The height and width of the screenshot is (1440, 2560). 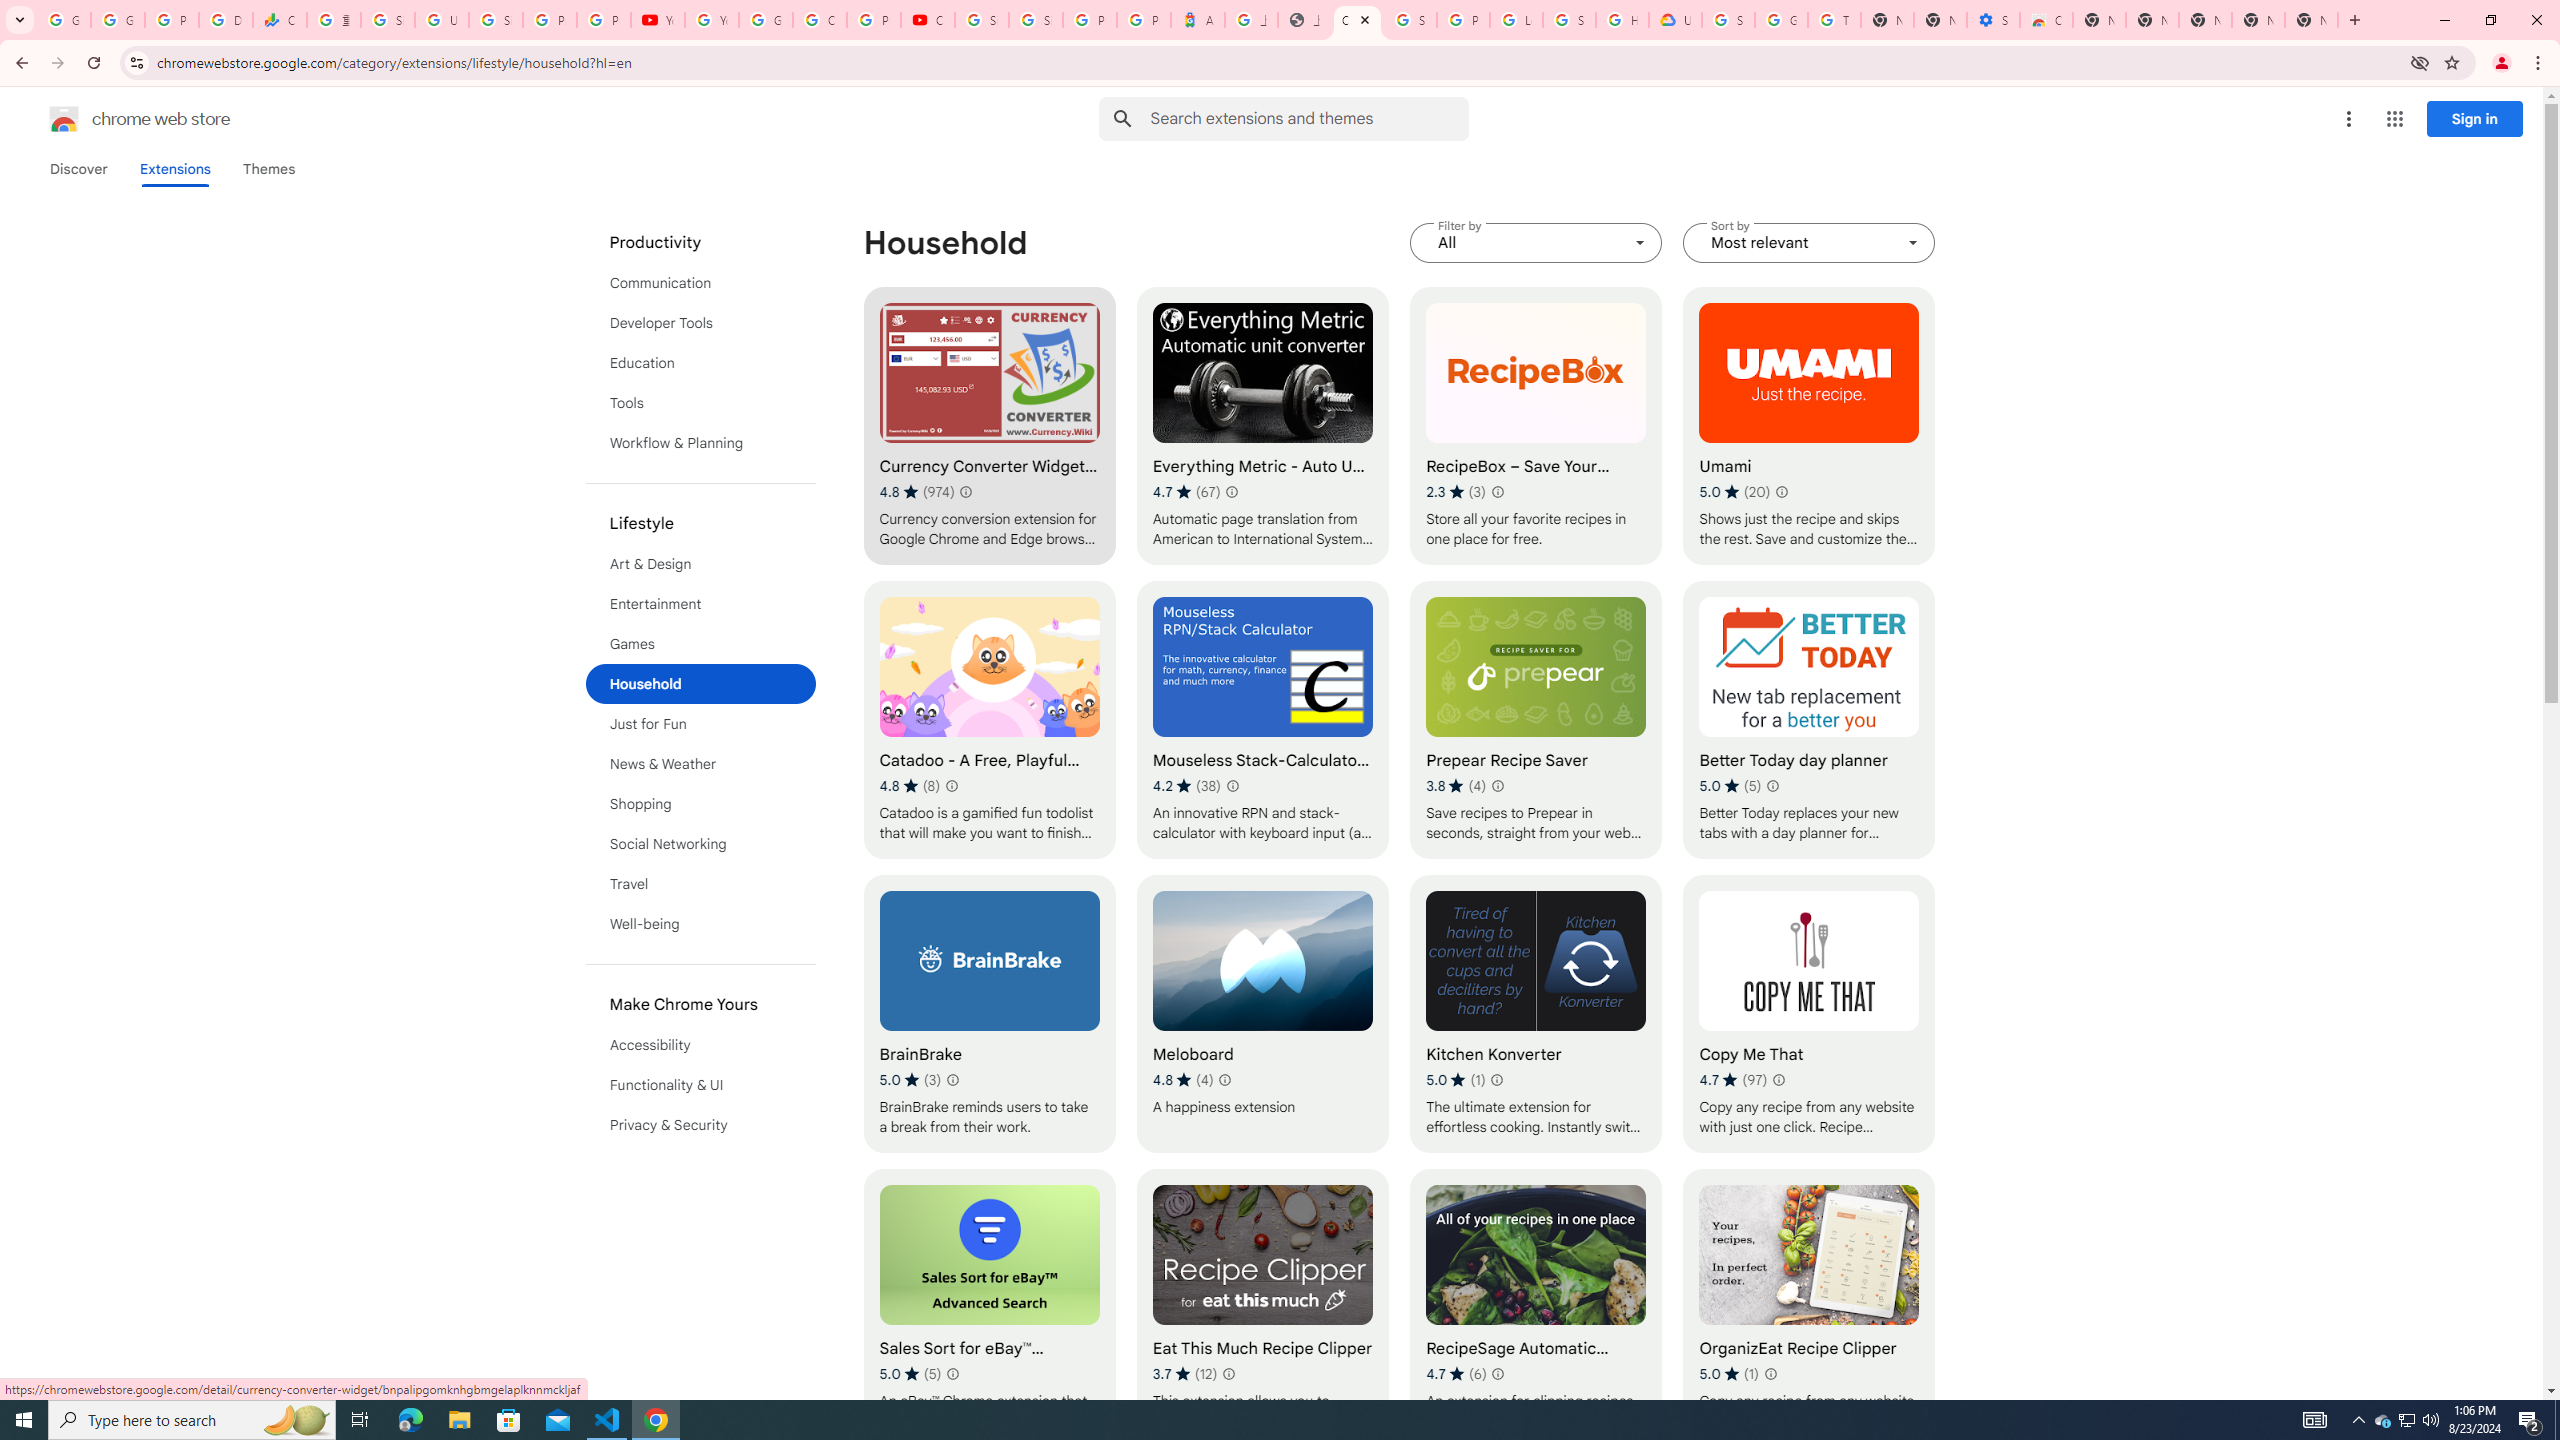 I want to click on Learn more about results and reviews "Copy Me That", so click(x=1778, y=1080).